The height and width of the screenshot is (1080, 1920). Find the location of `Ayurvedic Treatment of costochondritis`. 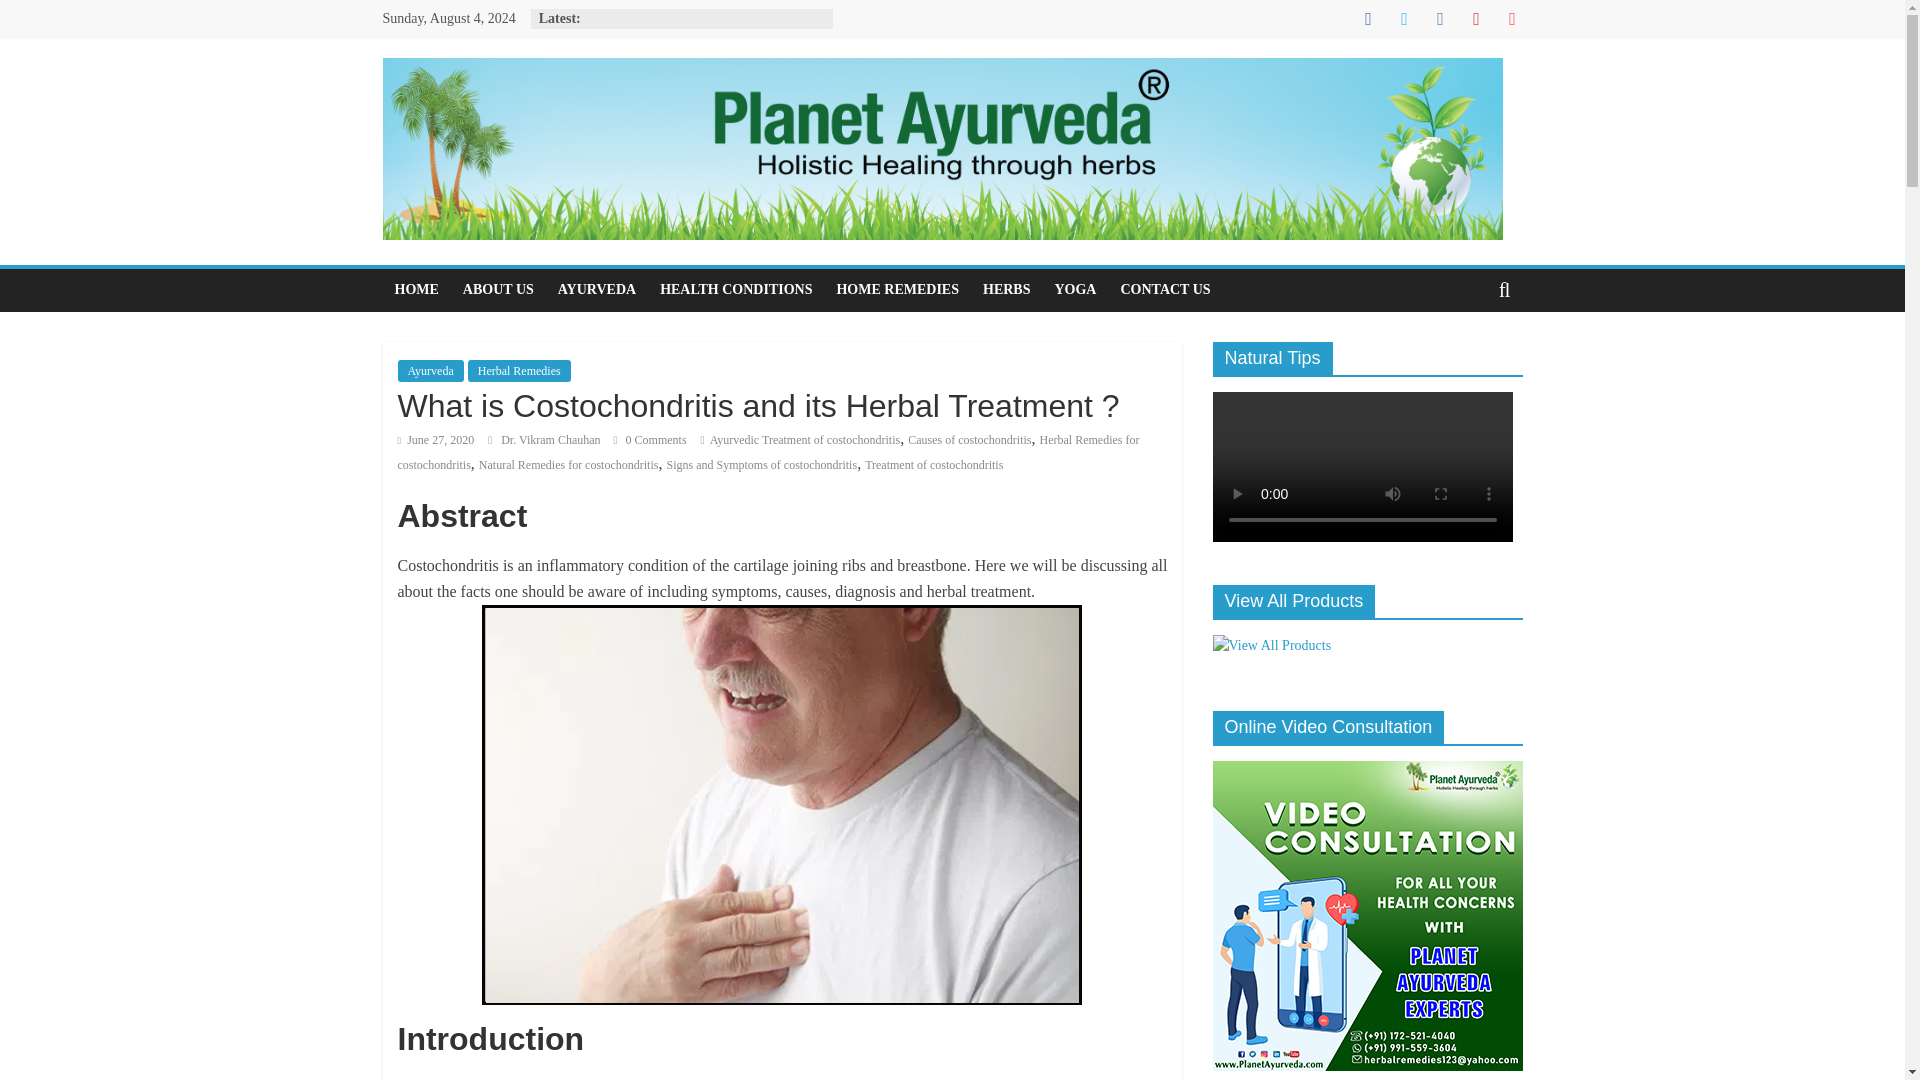

Ayurvedic Treatment of costochondritis is located at coordinates (805, 440).